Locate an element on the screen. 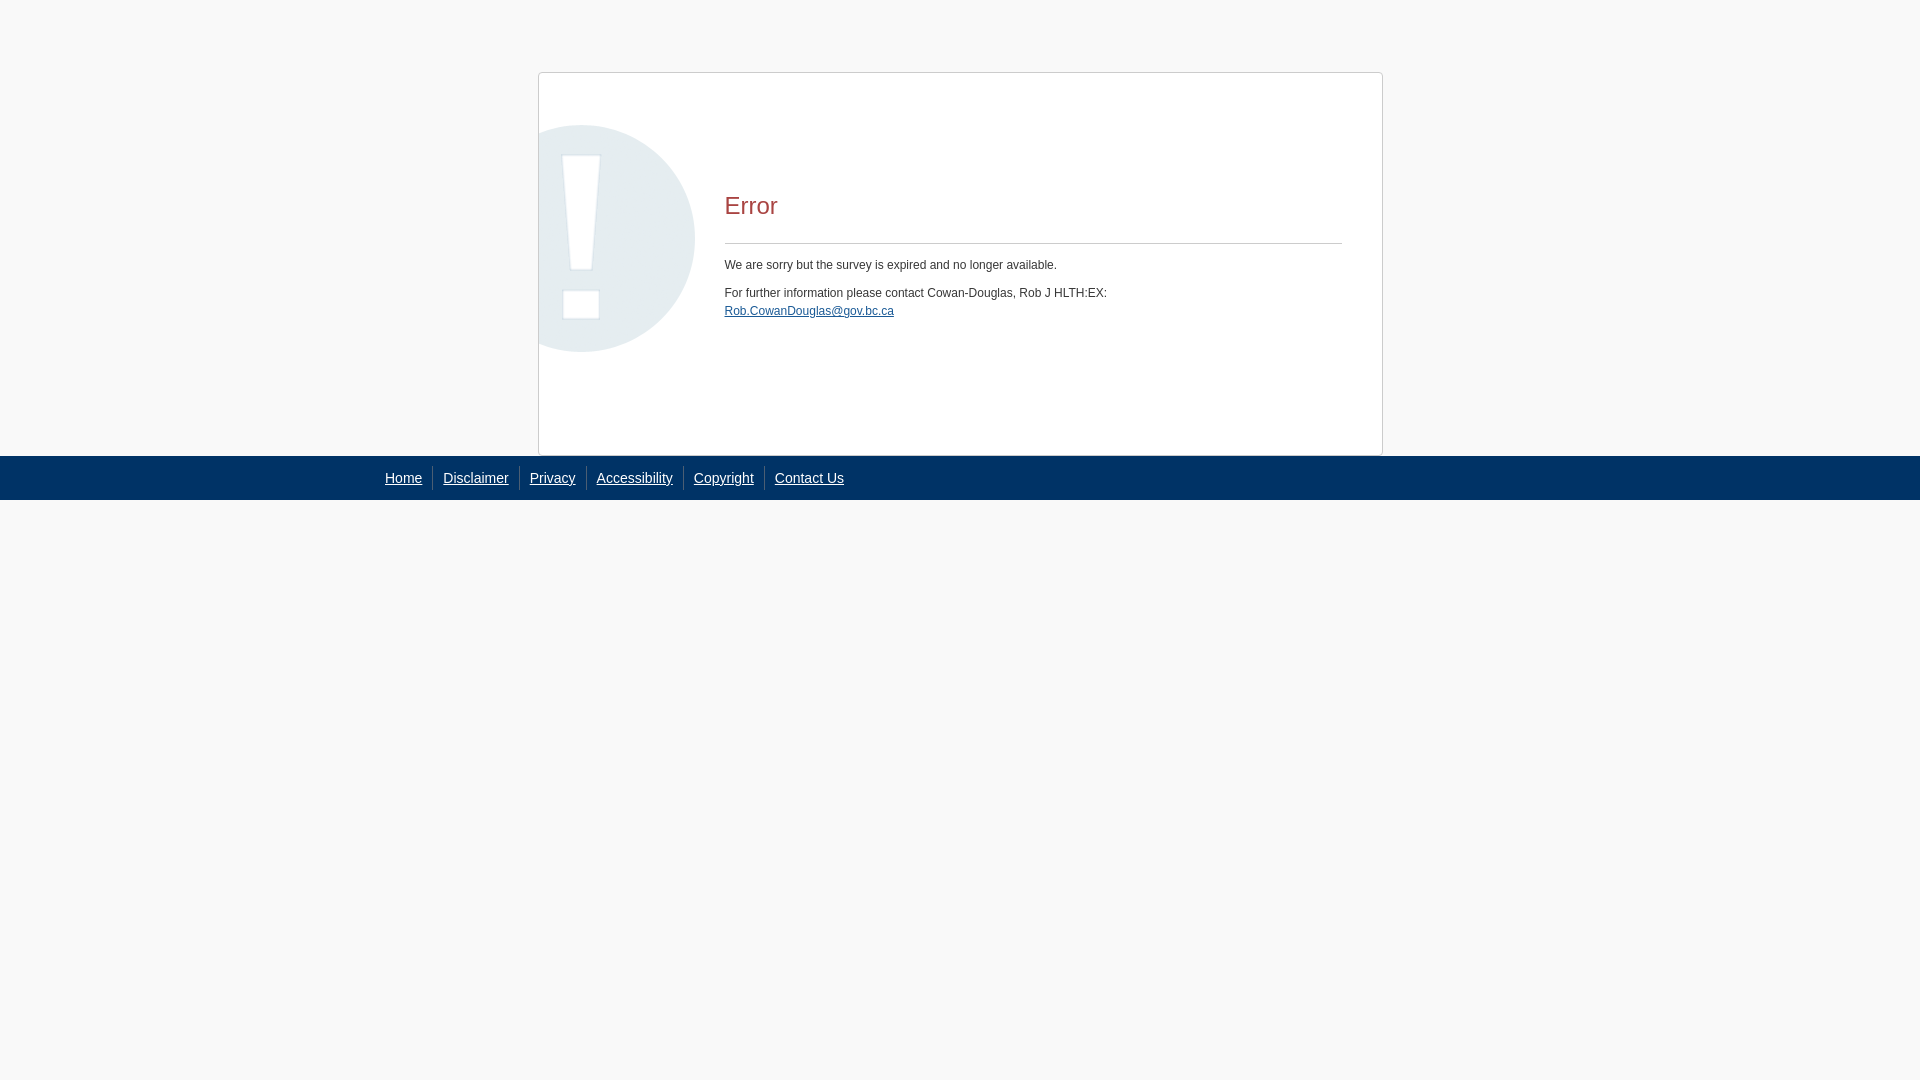 This screenshot has width=1920, height=1080. Privacy is located at coordinates (553, 478).